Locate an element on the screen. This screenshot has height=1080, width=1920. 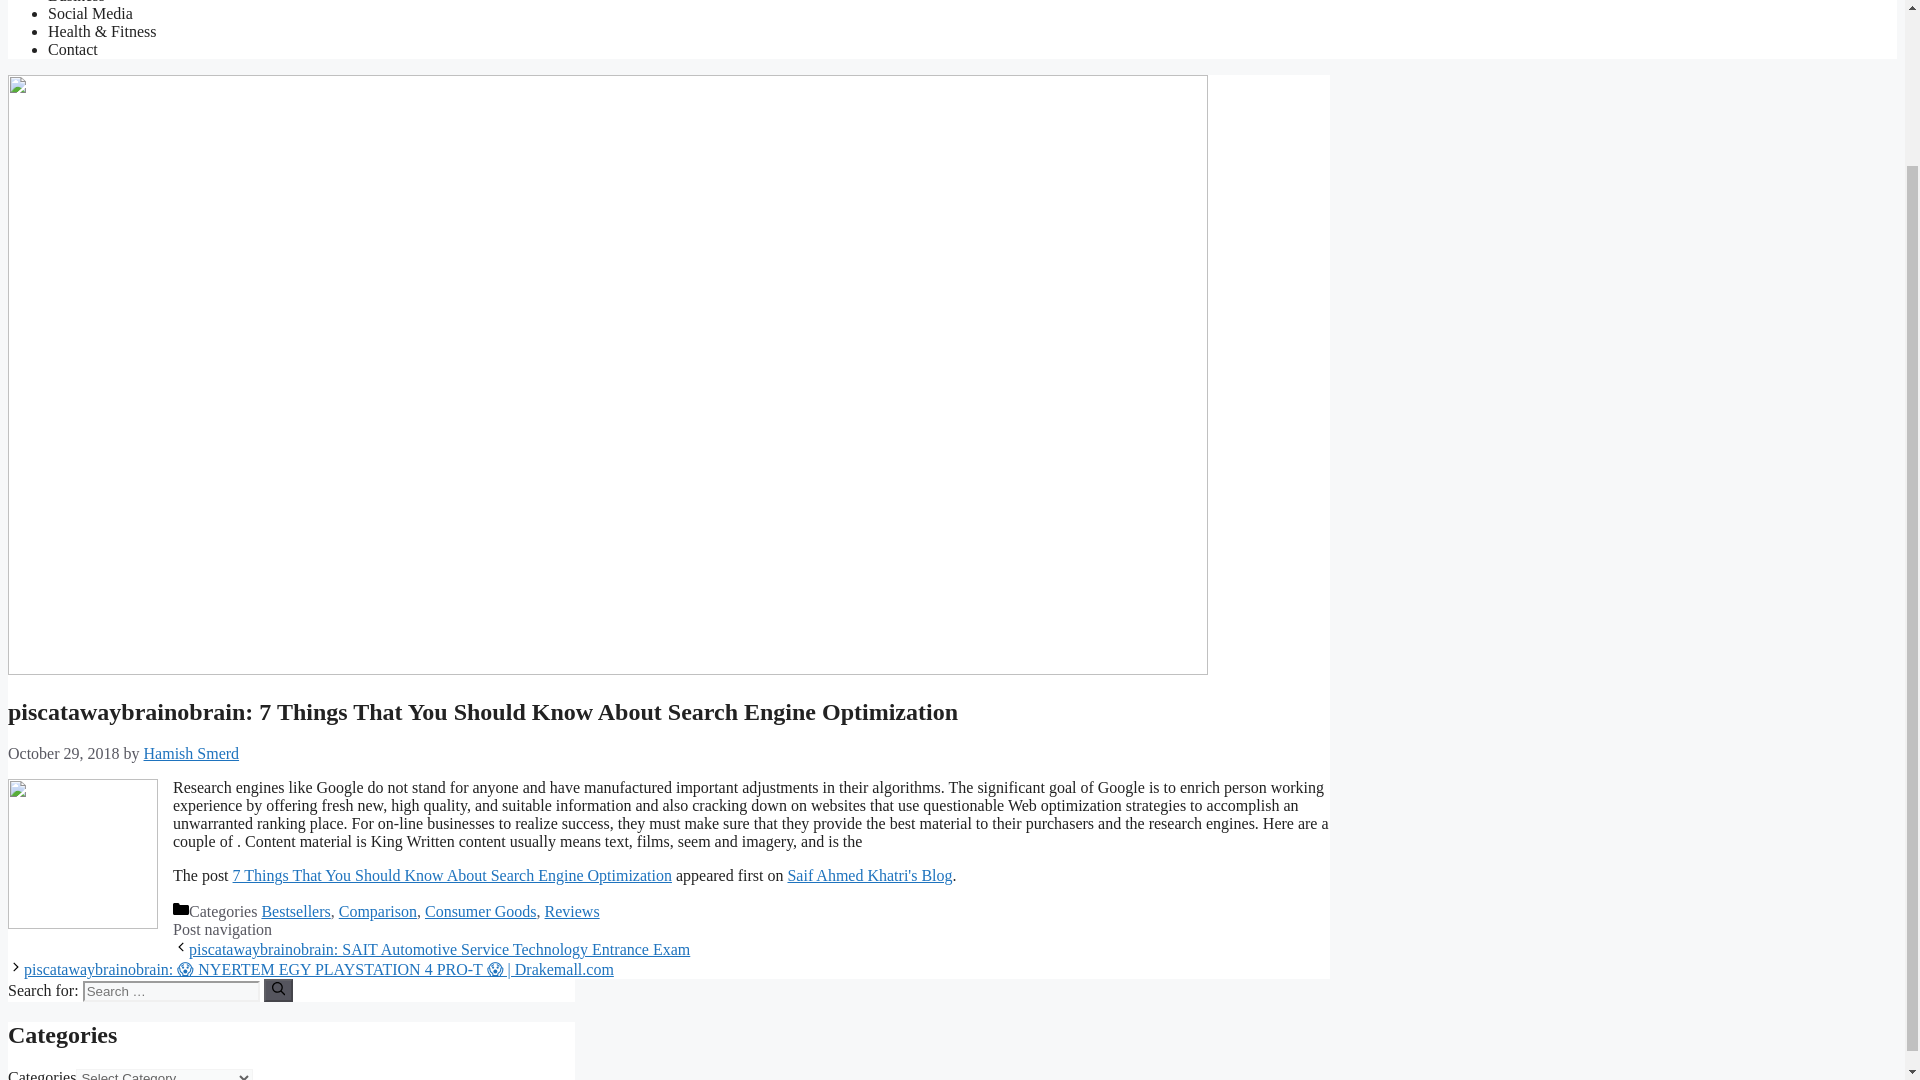
Bestsellers is located at coordinates (296, 911).